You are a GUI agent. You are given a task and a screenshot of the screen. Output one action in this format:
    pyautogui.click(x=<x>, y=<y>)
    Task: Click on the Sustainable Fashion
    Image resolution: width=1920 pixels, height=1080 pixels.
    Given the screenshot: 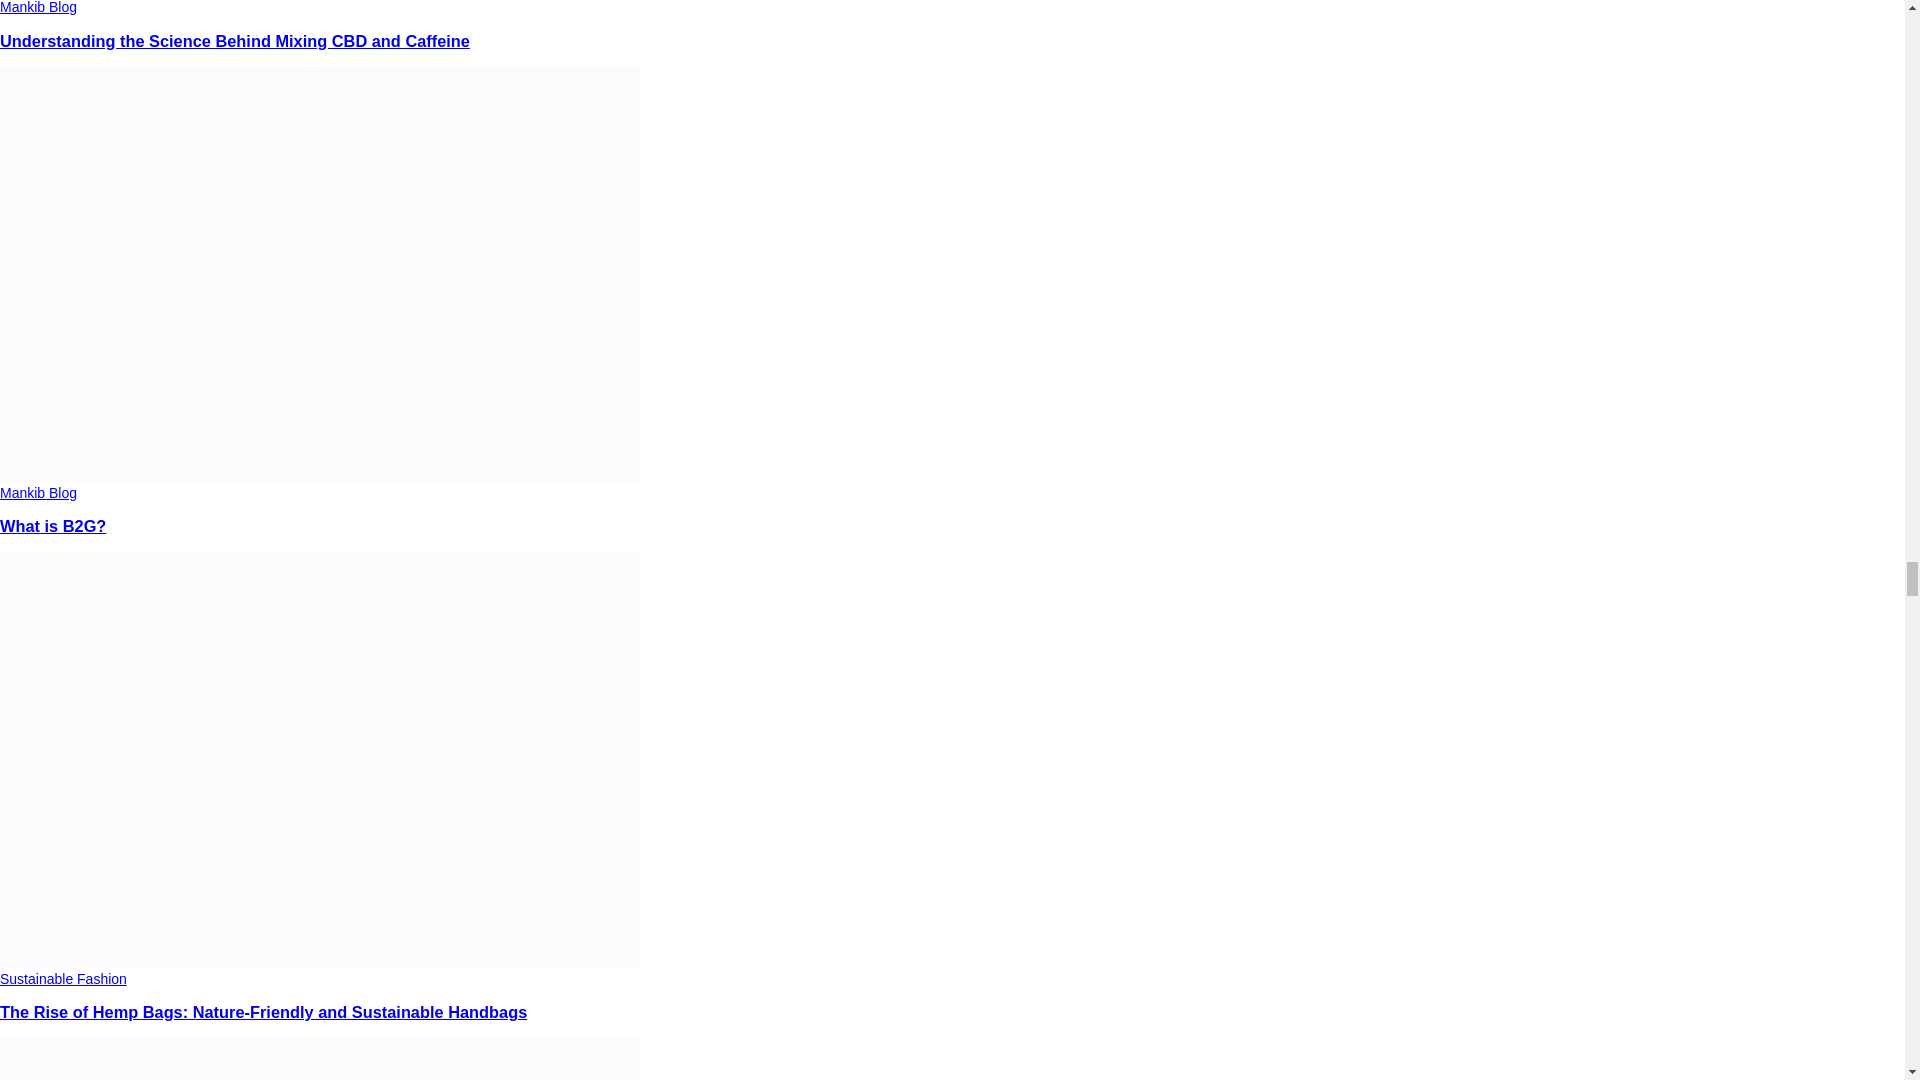 What is the action you would take?
    pyautogui.click(x=63, y=978)
    